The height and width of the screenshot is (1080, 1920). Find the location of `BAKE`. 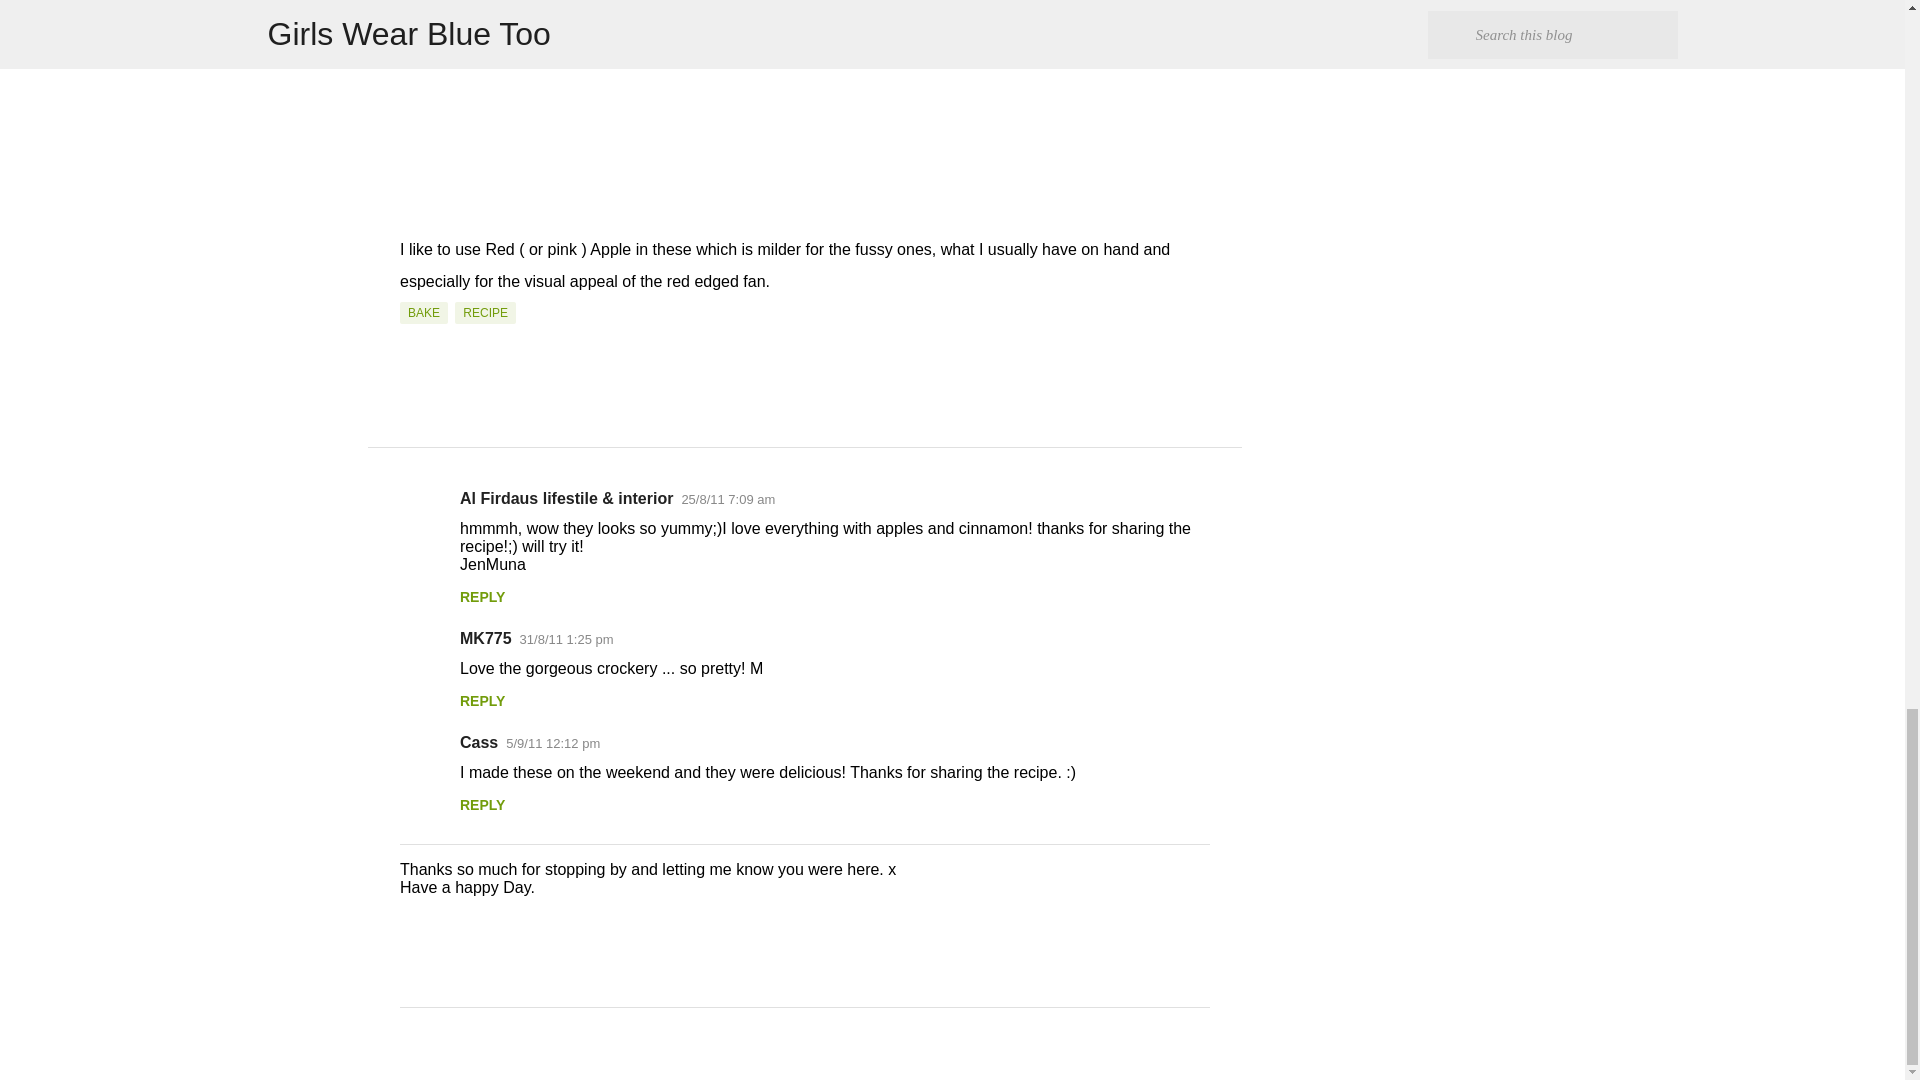

BAKE is located at coordinates (423, 313).